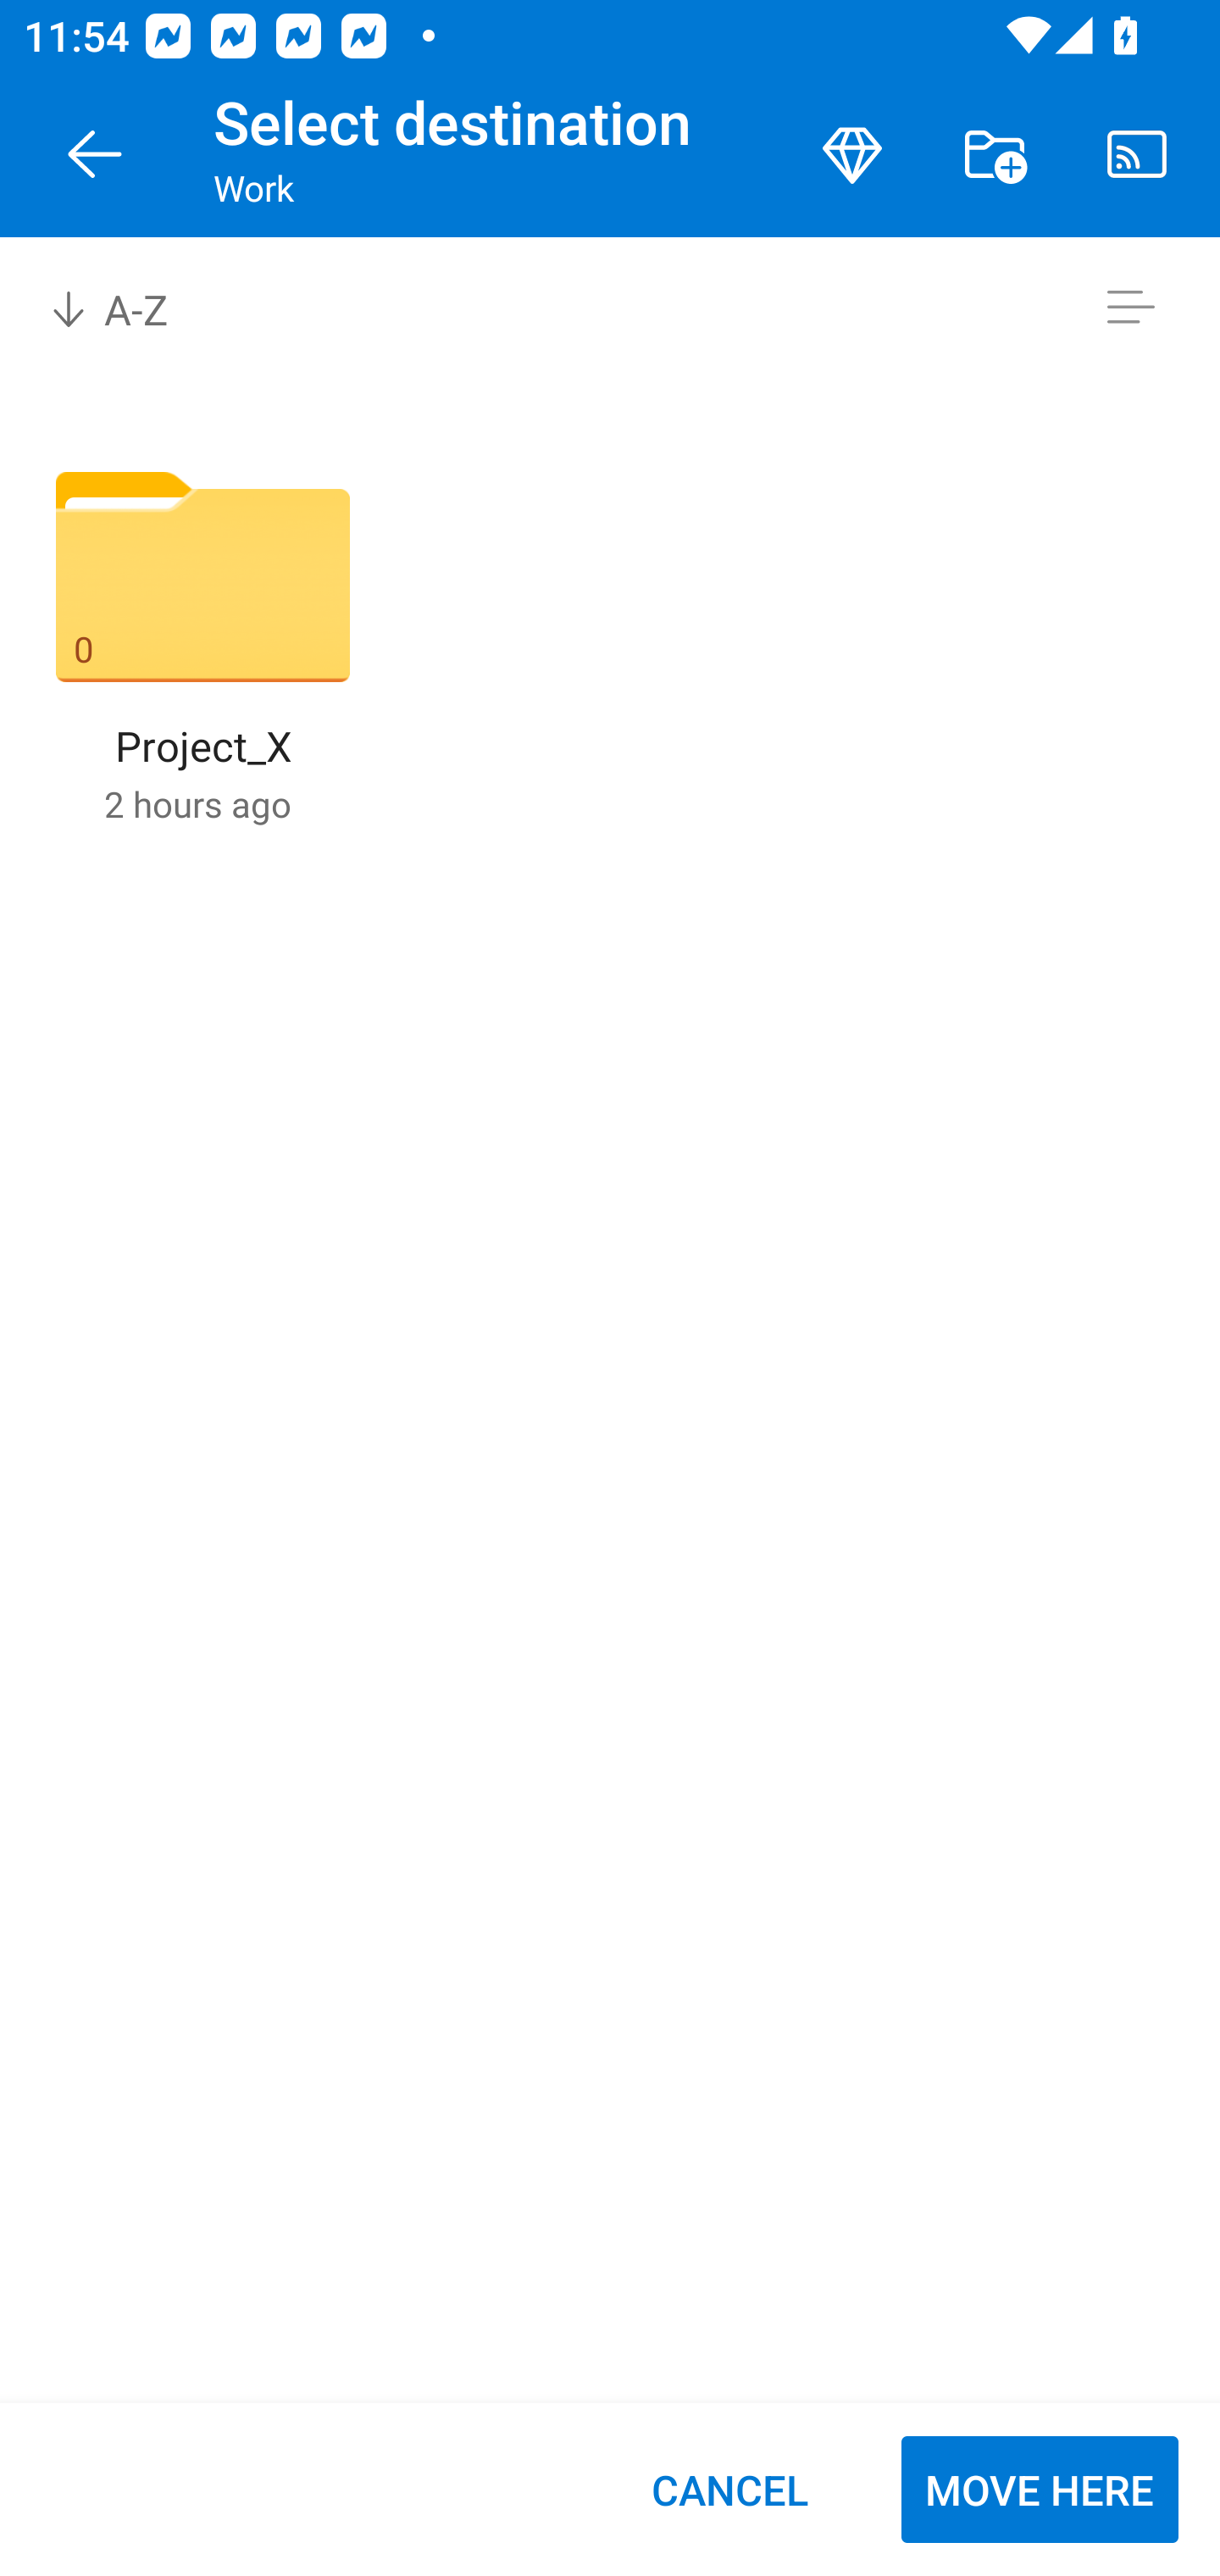 Image resolution: width=1220 pixels, height=2576 pixels. What do you see at coordinates (202, 647) in the screenshot?
I see `Folder Folder 0 0 items Project_X 2 hours ago` at bounding box center [202, 647].